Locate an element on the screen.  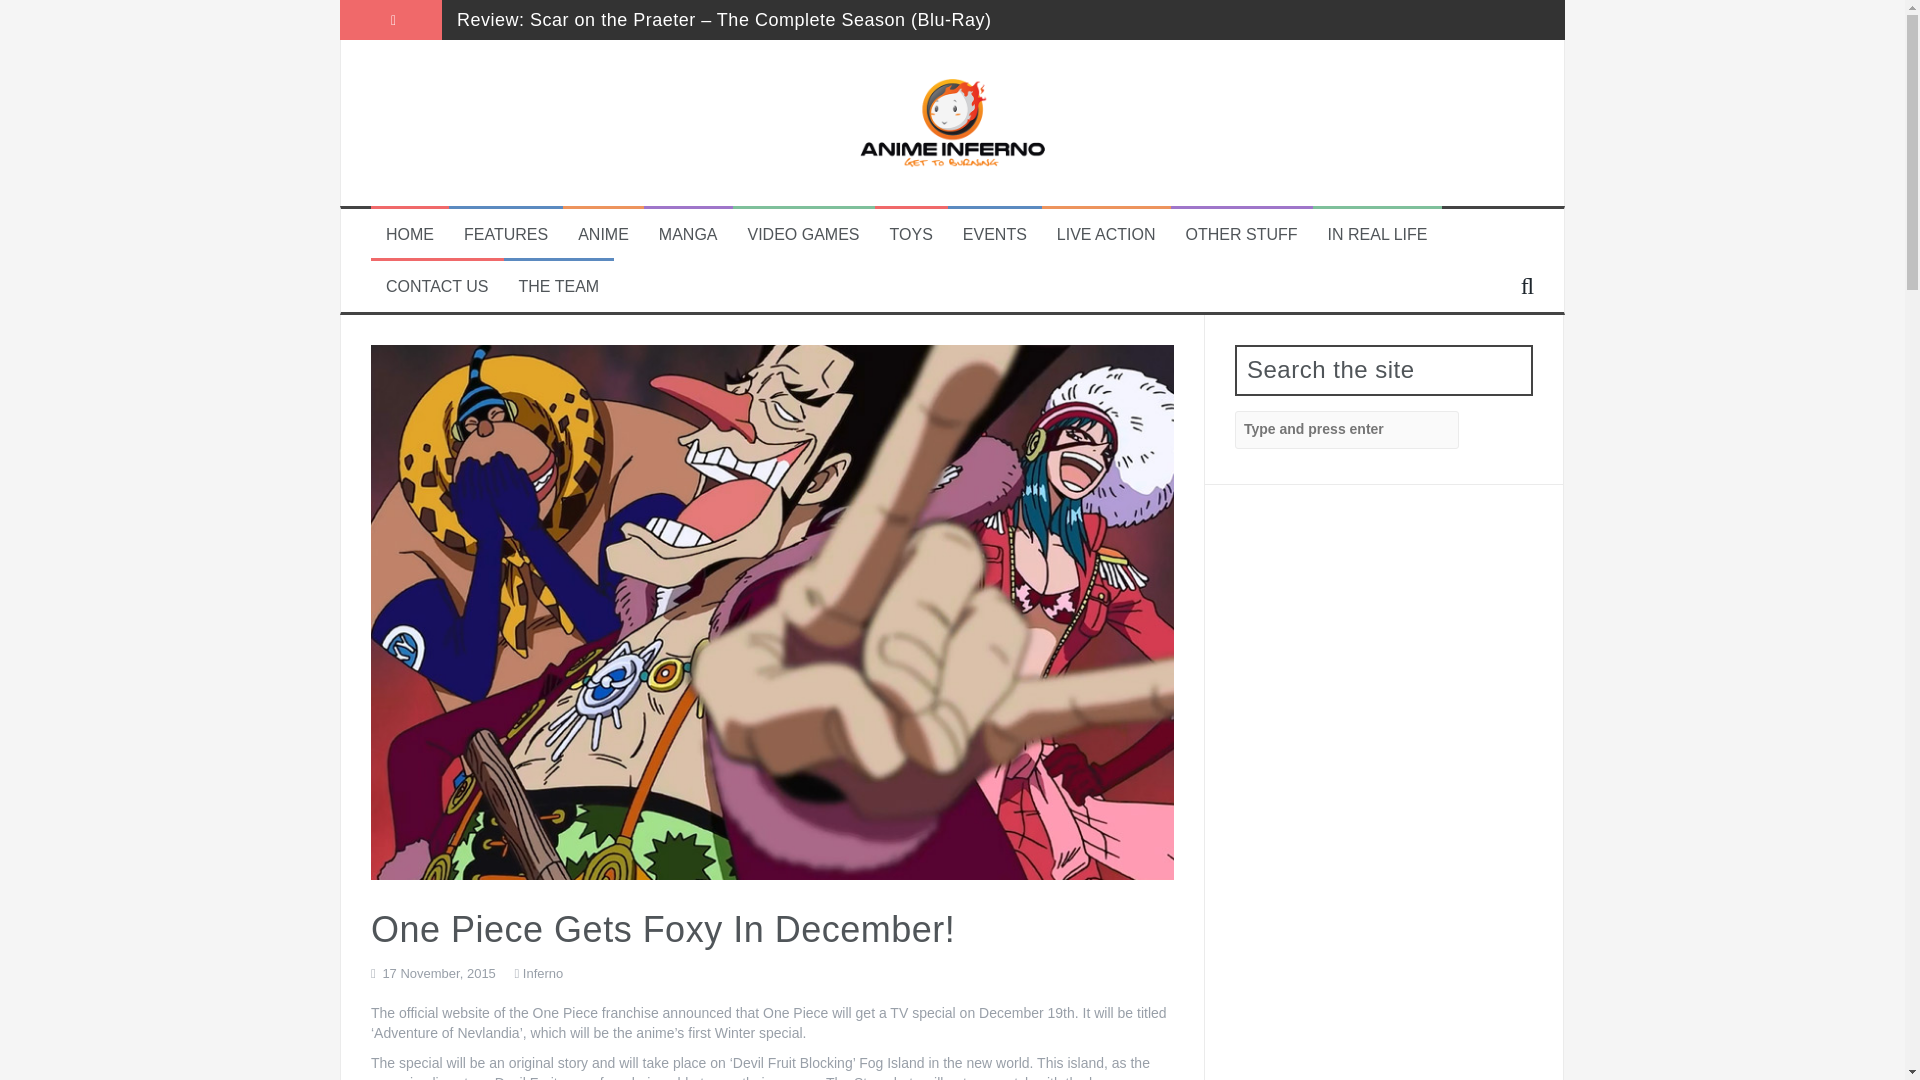
IN REAL LIFE is located at coordinates (1378, 235).